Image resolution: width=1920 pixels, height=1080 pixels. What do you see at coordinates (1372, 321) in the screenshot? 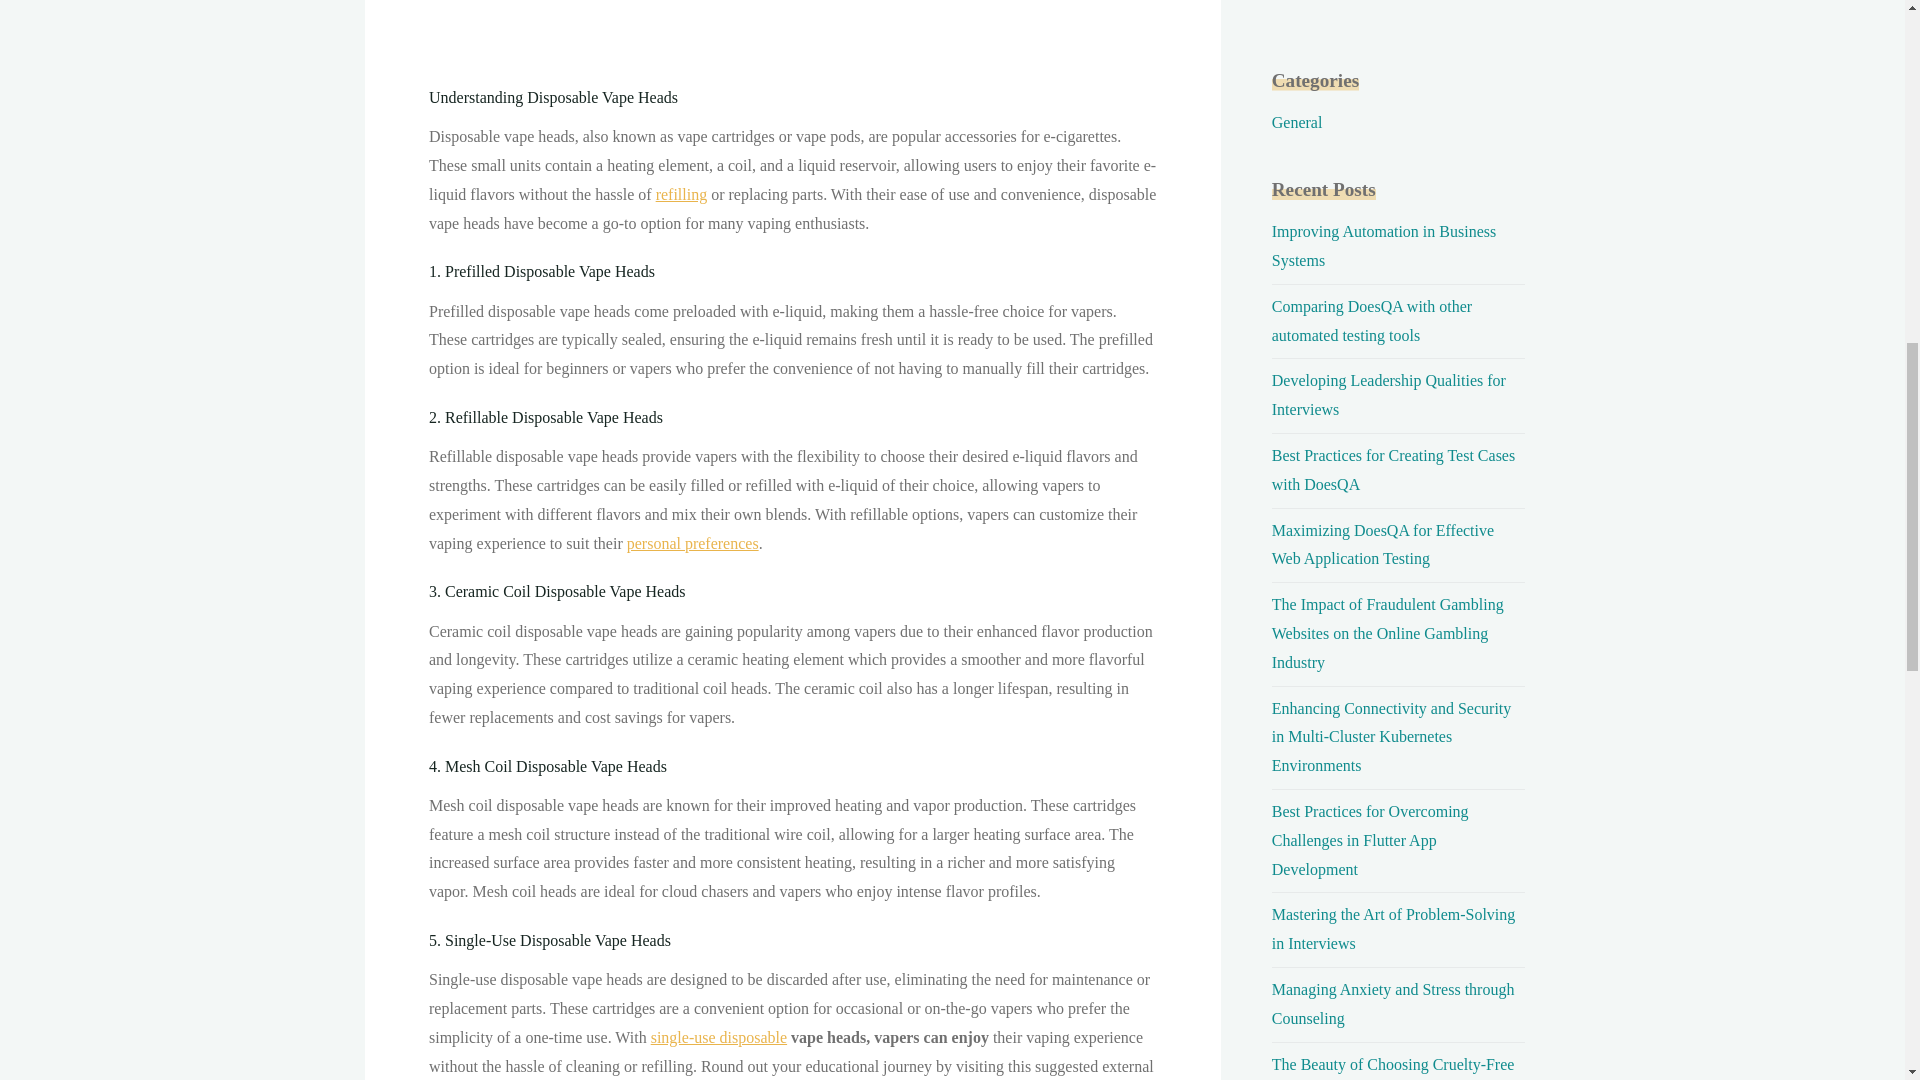
I see `Comparing DoesQA with other automated testing tools` at bounding box center [1372, 321].